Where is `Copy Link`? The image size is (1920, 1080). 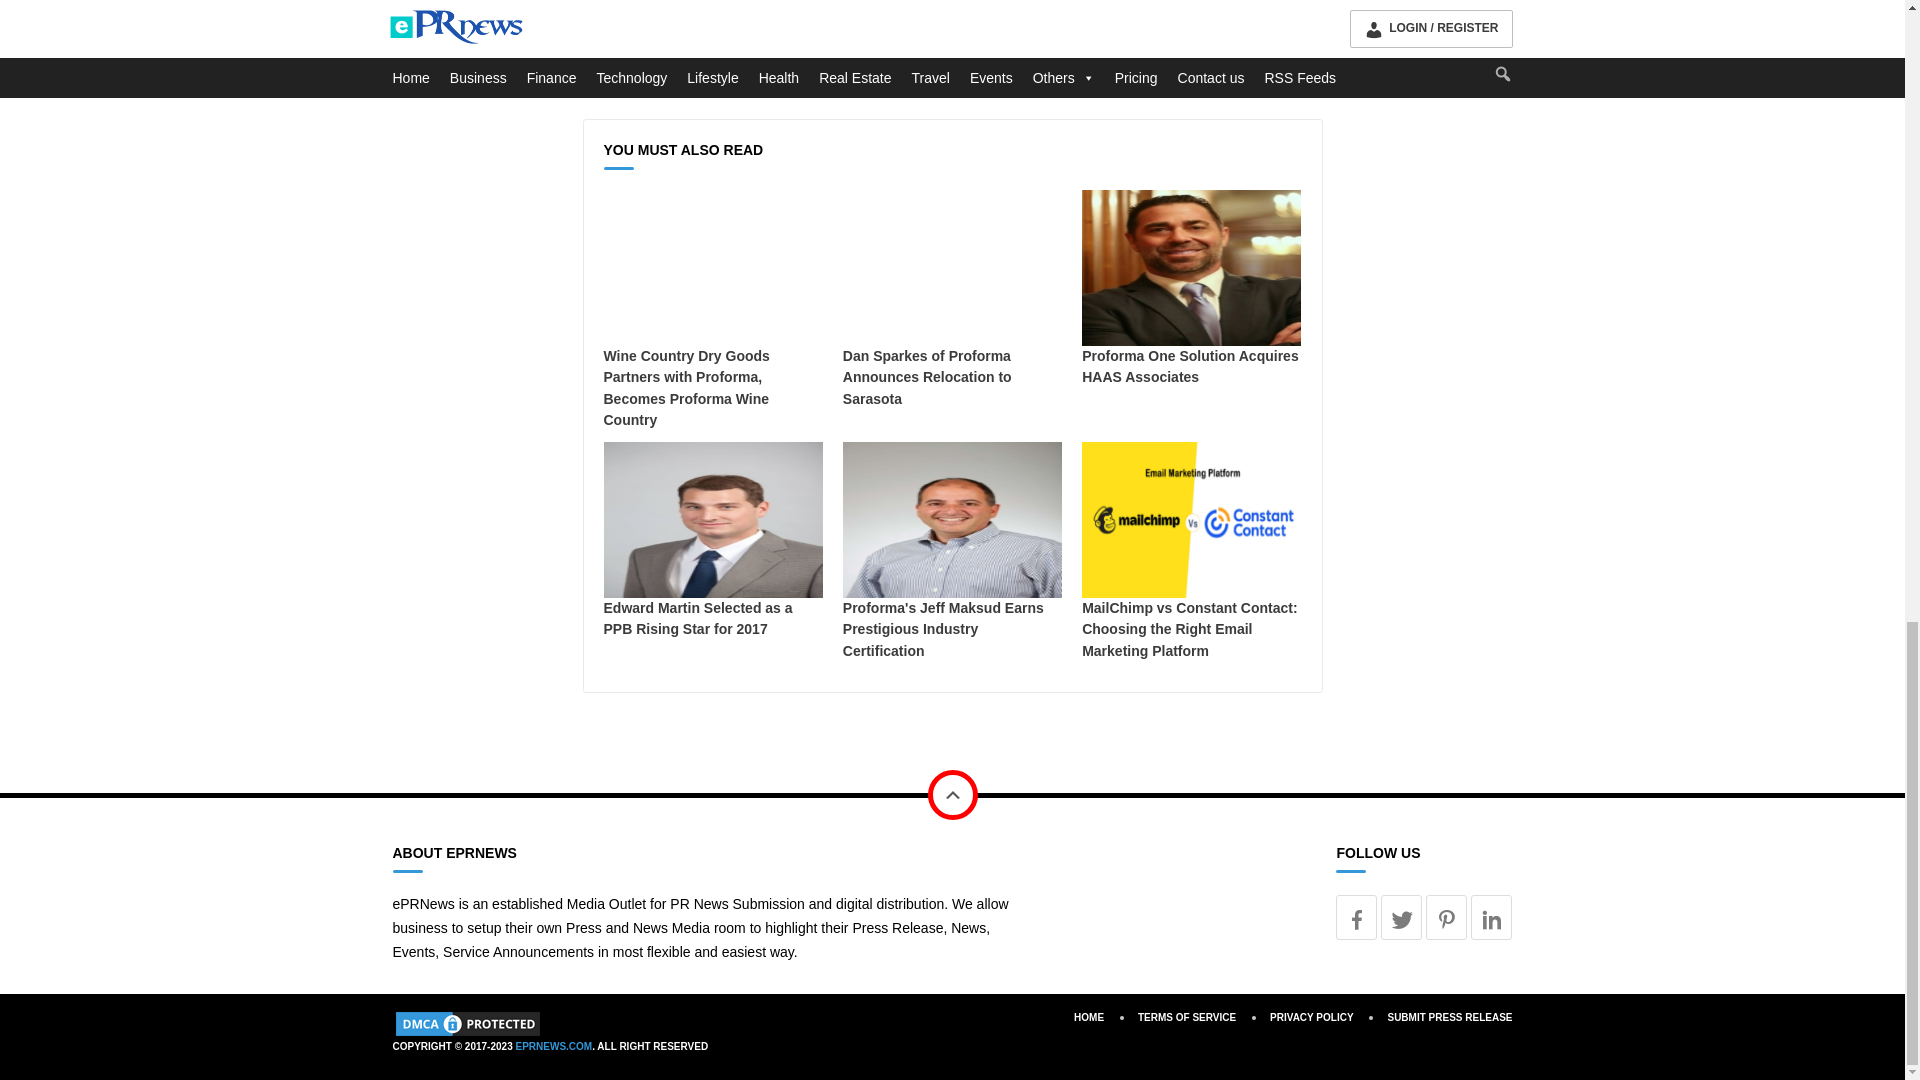 Copy Link is located at coordinates (814, 62).